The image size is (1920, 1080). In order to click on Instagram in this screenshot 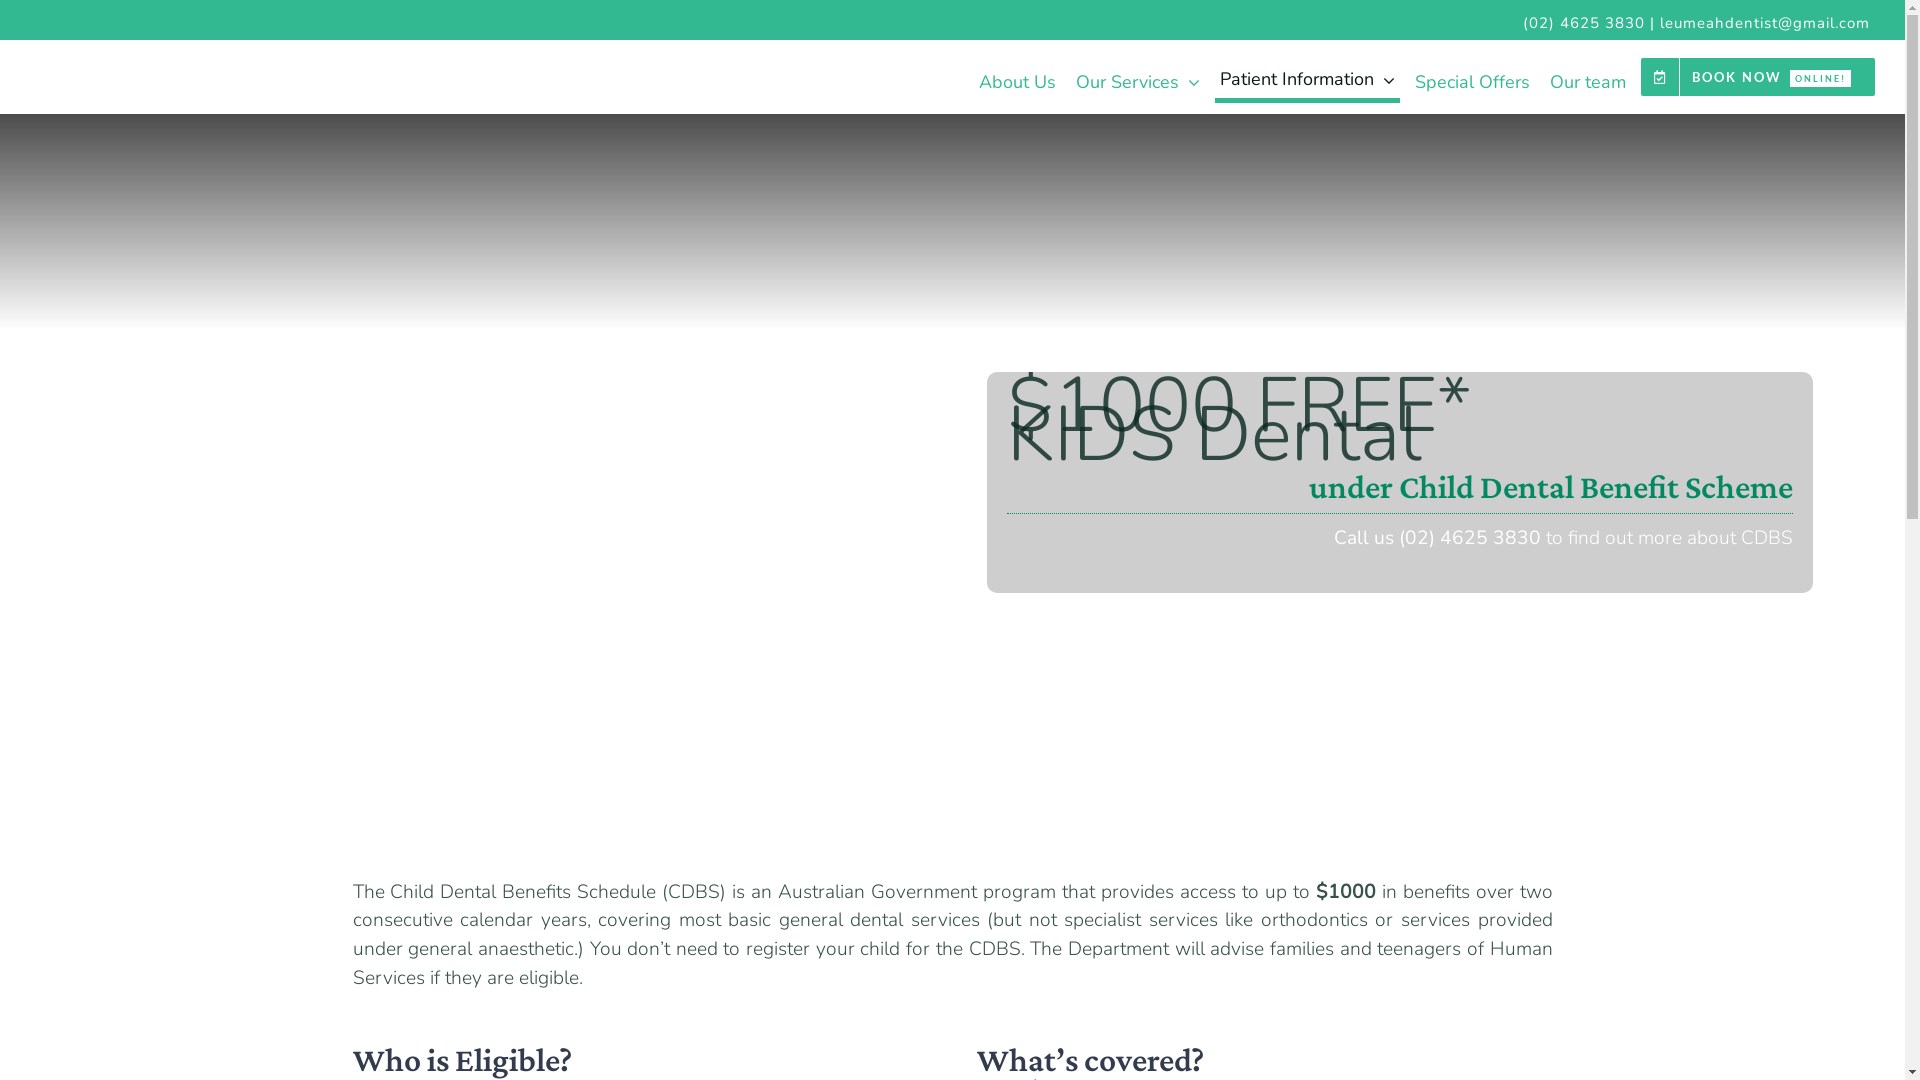, I will do `click(1496, 23)`.